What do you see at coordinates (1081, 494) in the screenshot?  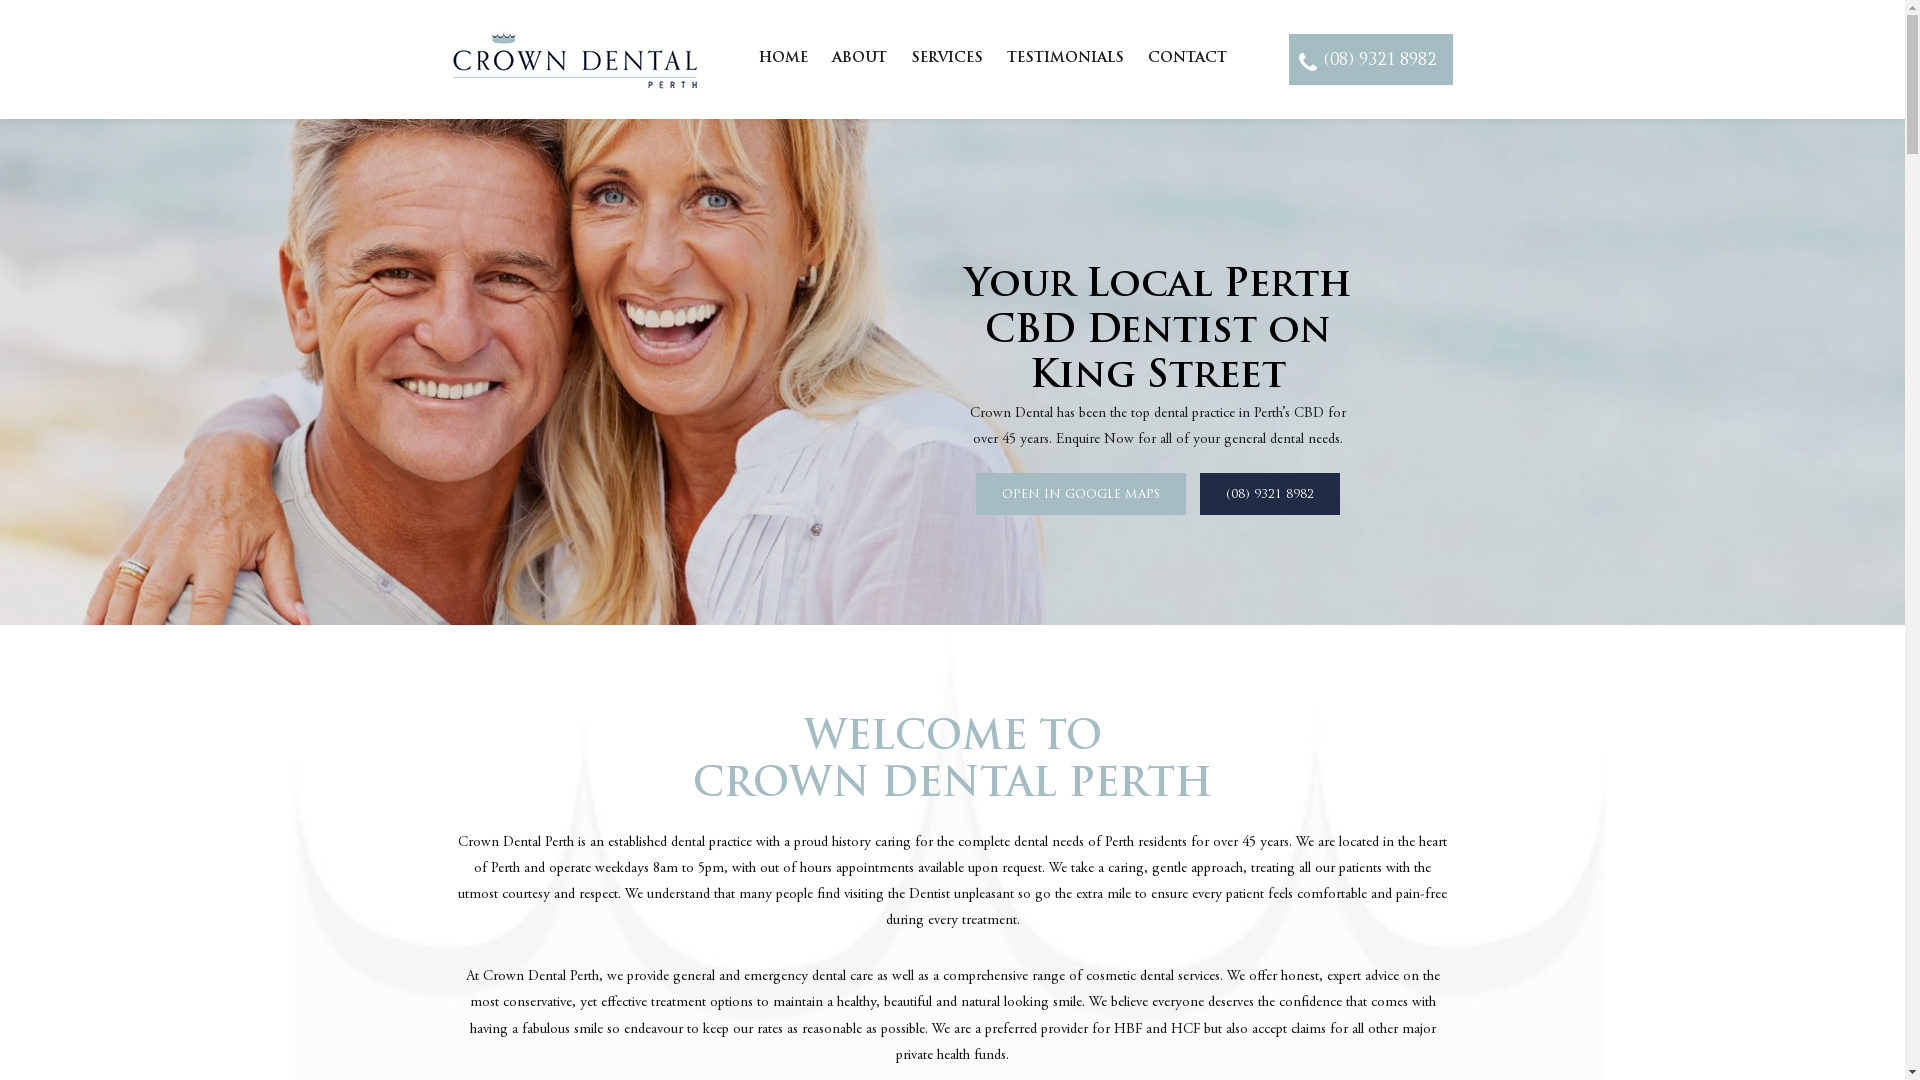 I see `OPEN IN GOOGLE MAPS` at bounding box center [1081, 494].